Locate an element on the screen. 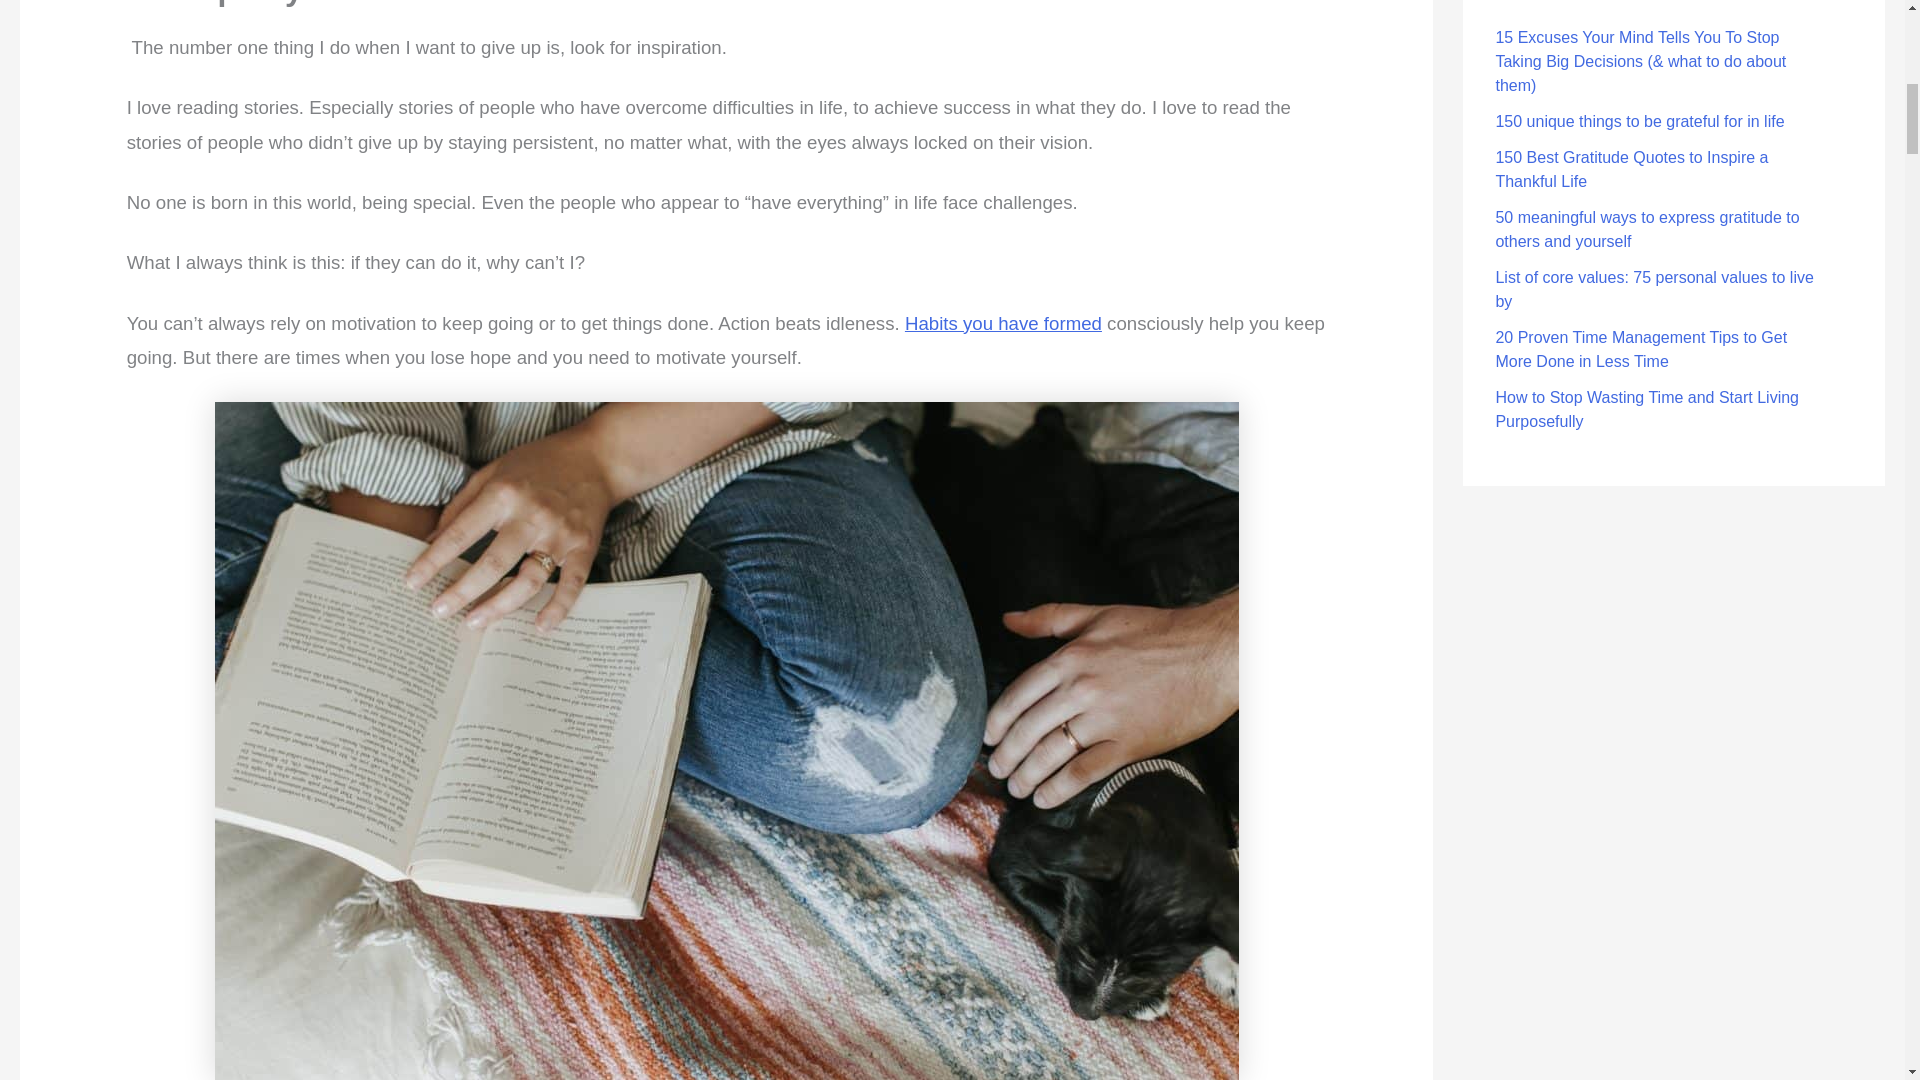 This screenshot has height=1080, width=1920. Habits you have formed is located at coordinates (1003, 323).